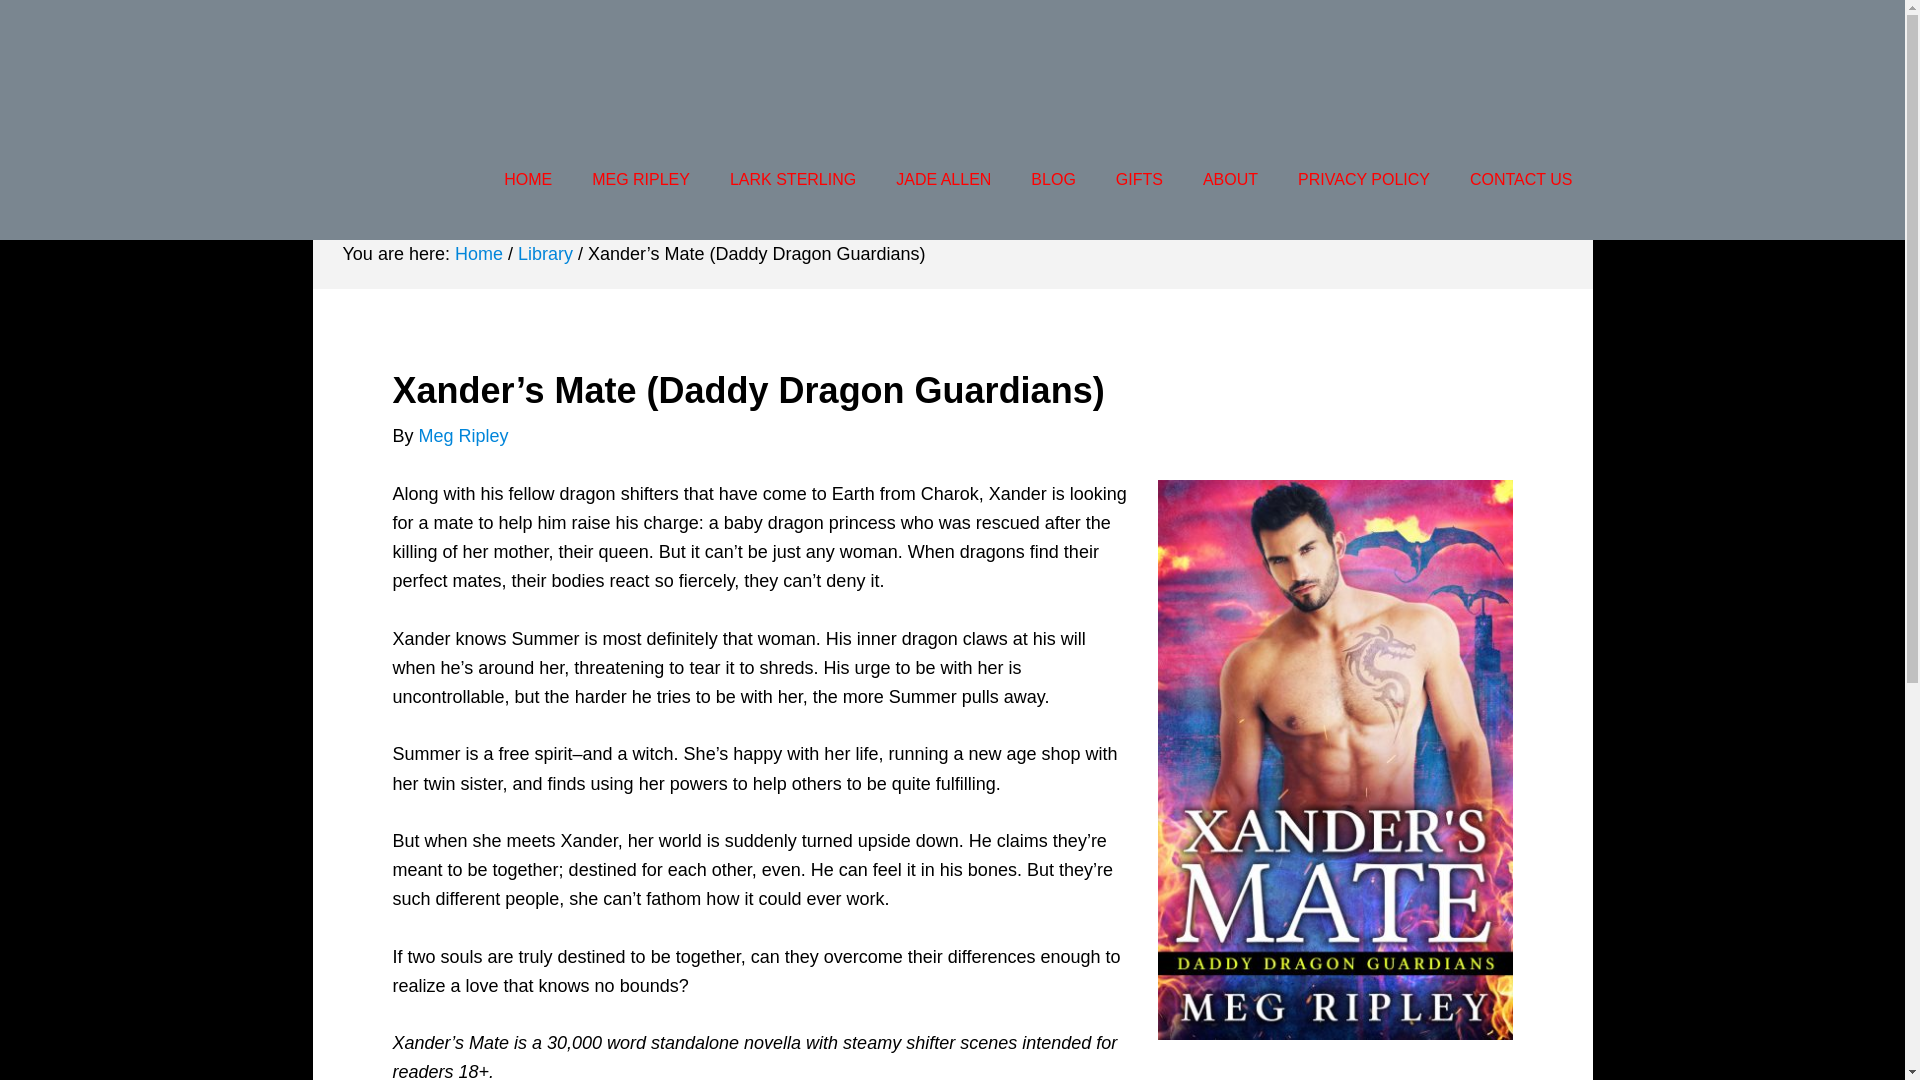 This screenshot has width=1920, height=1080. What do you see at coordinates (479, 254) in the screenshot?
I see `Home` at bounding box center [479, 254].